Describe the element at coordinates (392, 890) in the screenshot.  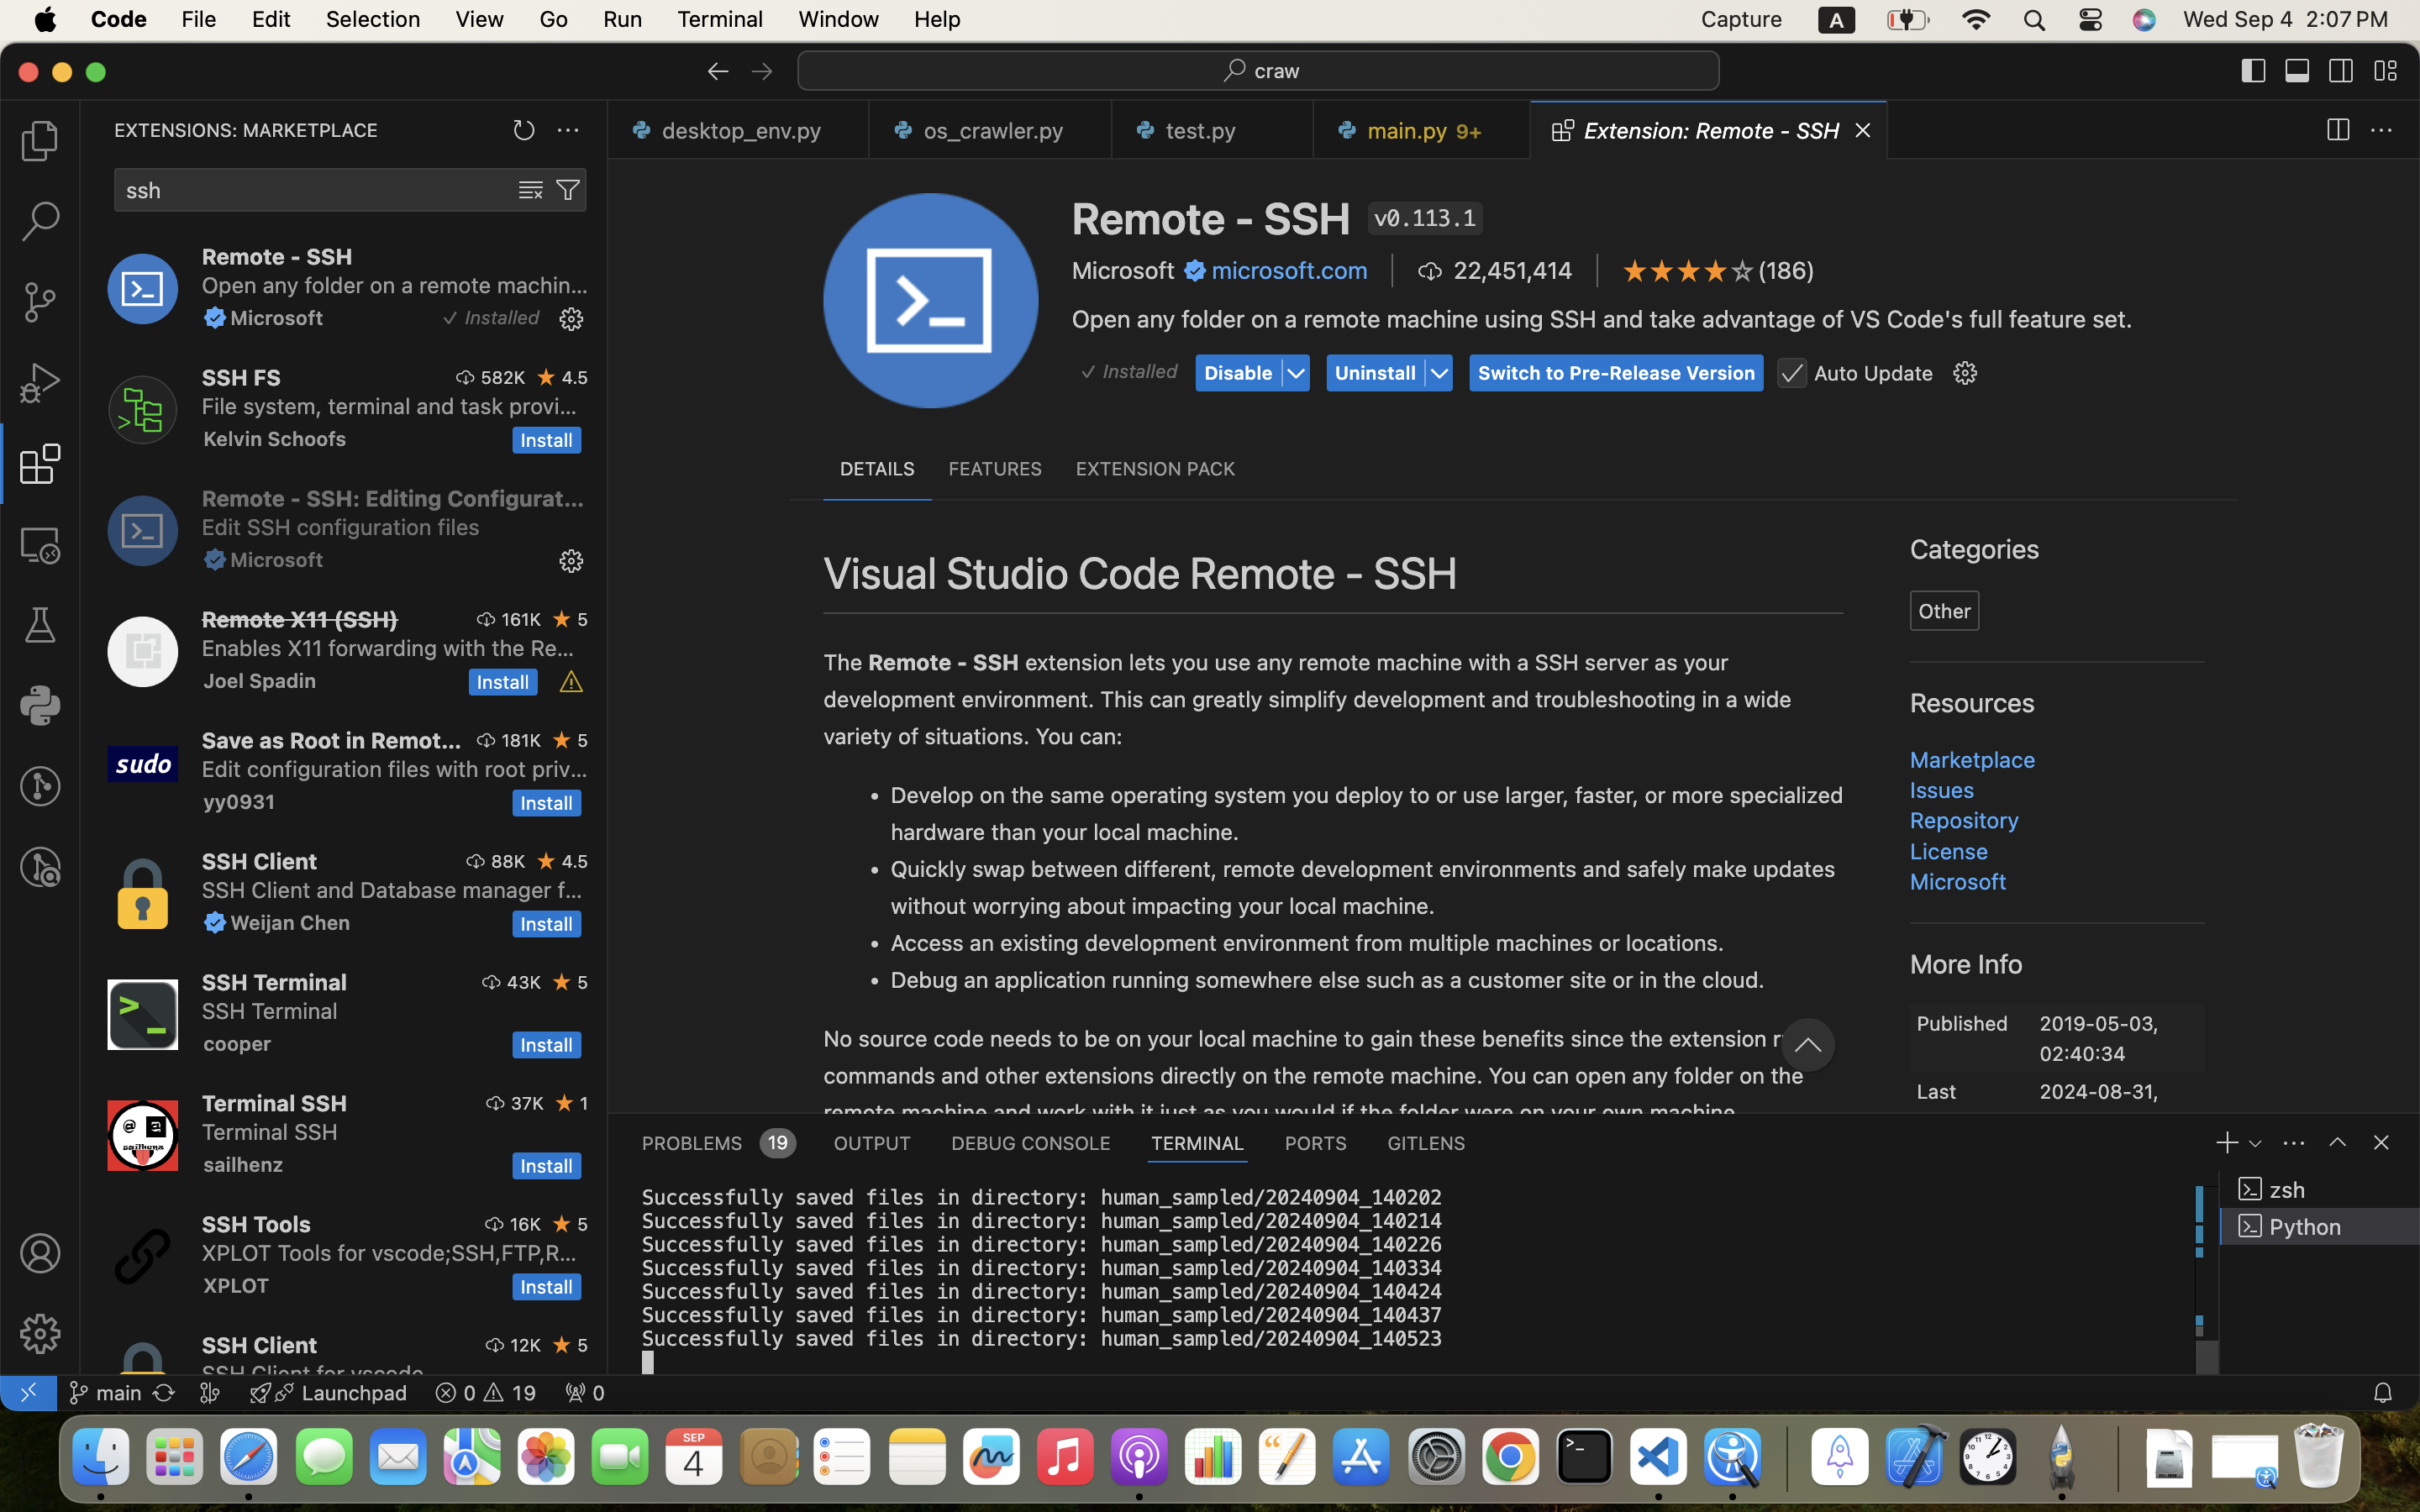
I see `SSH Client and Database manager for MySQL/MariaDB, PostgreSQL, SQLite, Redis and ElasticSearch.` at that location.